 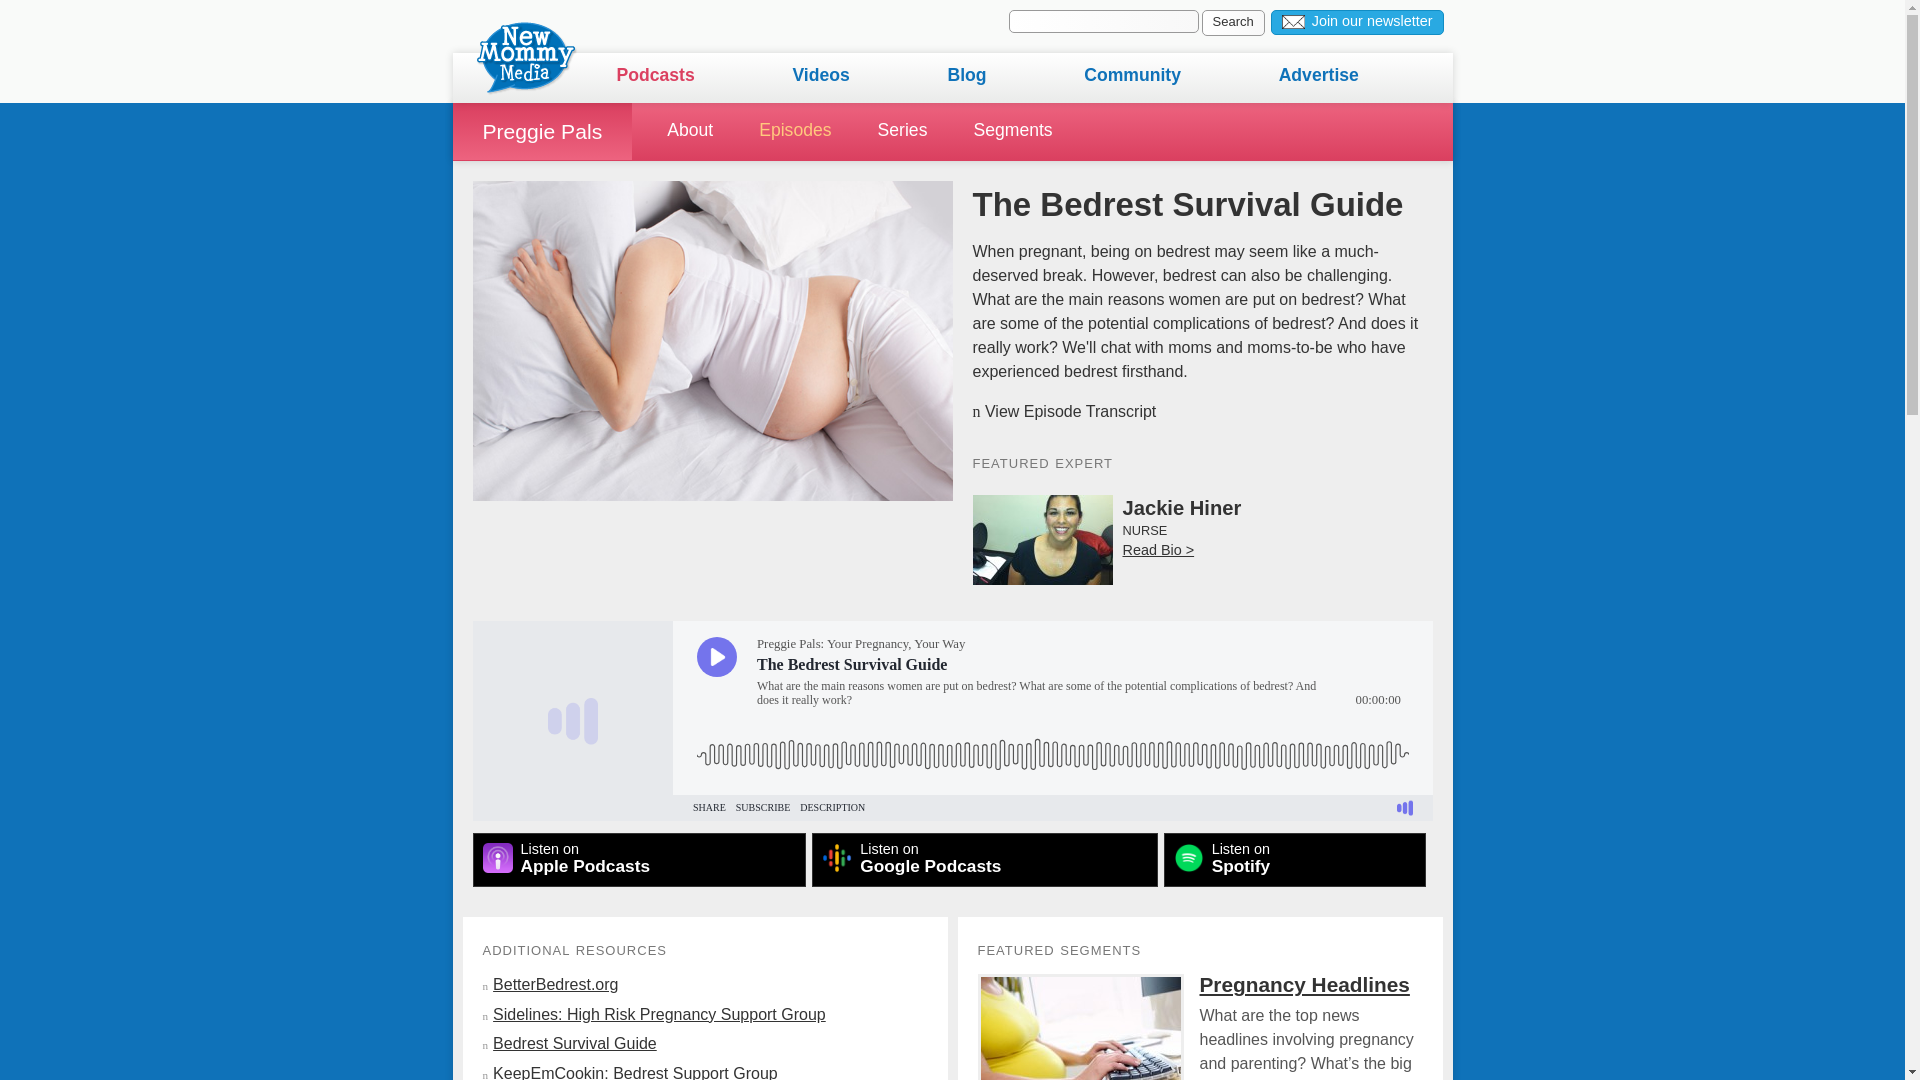 What do you see at coordinates (1070, 411) in the screenshot?
I see `BetterBedrest.org` at bounding box center [1070, 411].